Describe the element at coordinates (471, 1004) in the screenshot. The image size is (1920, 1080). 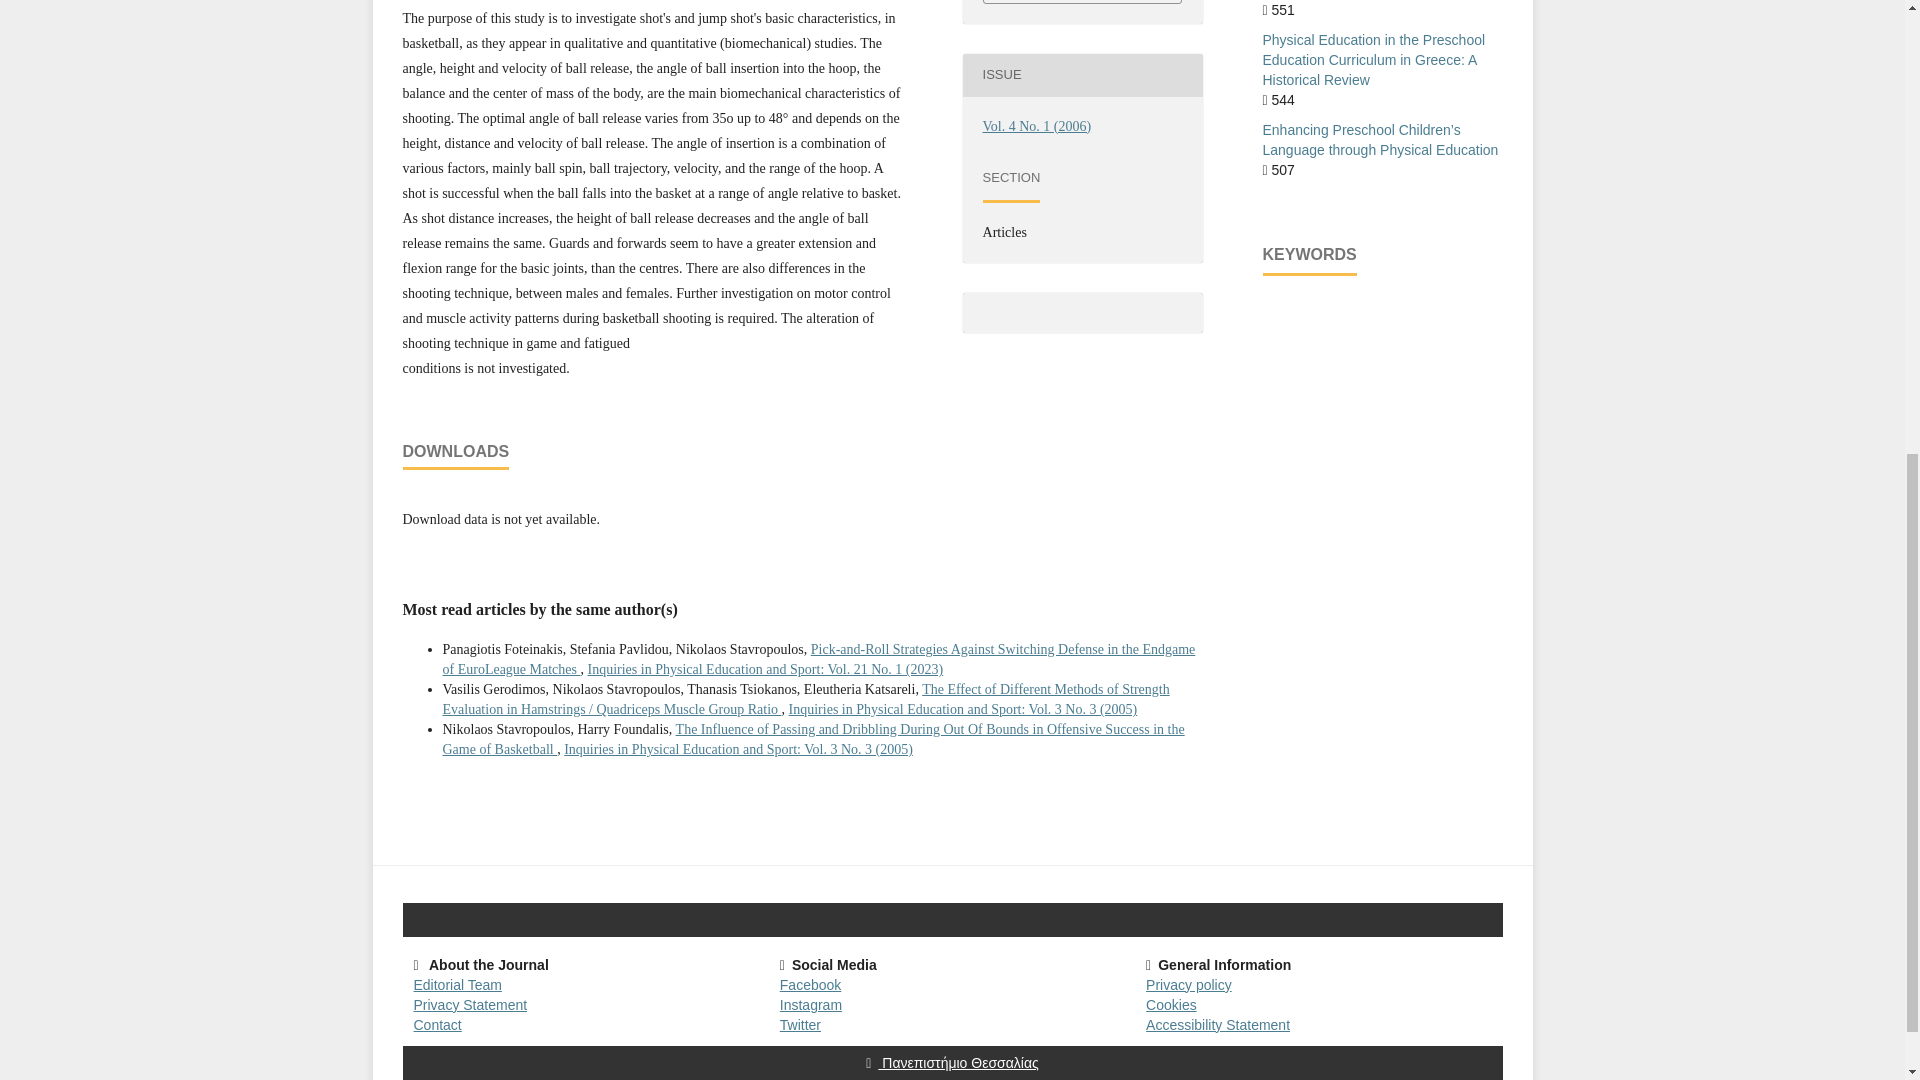
I see `Privacy Statement` at that location.